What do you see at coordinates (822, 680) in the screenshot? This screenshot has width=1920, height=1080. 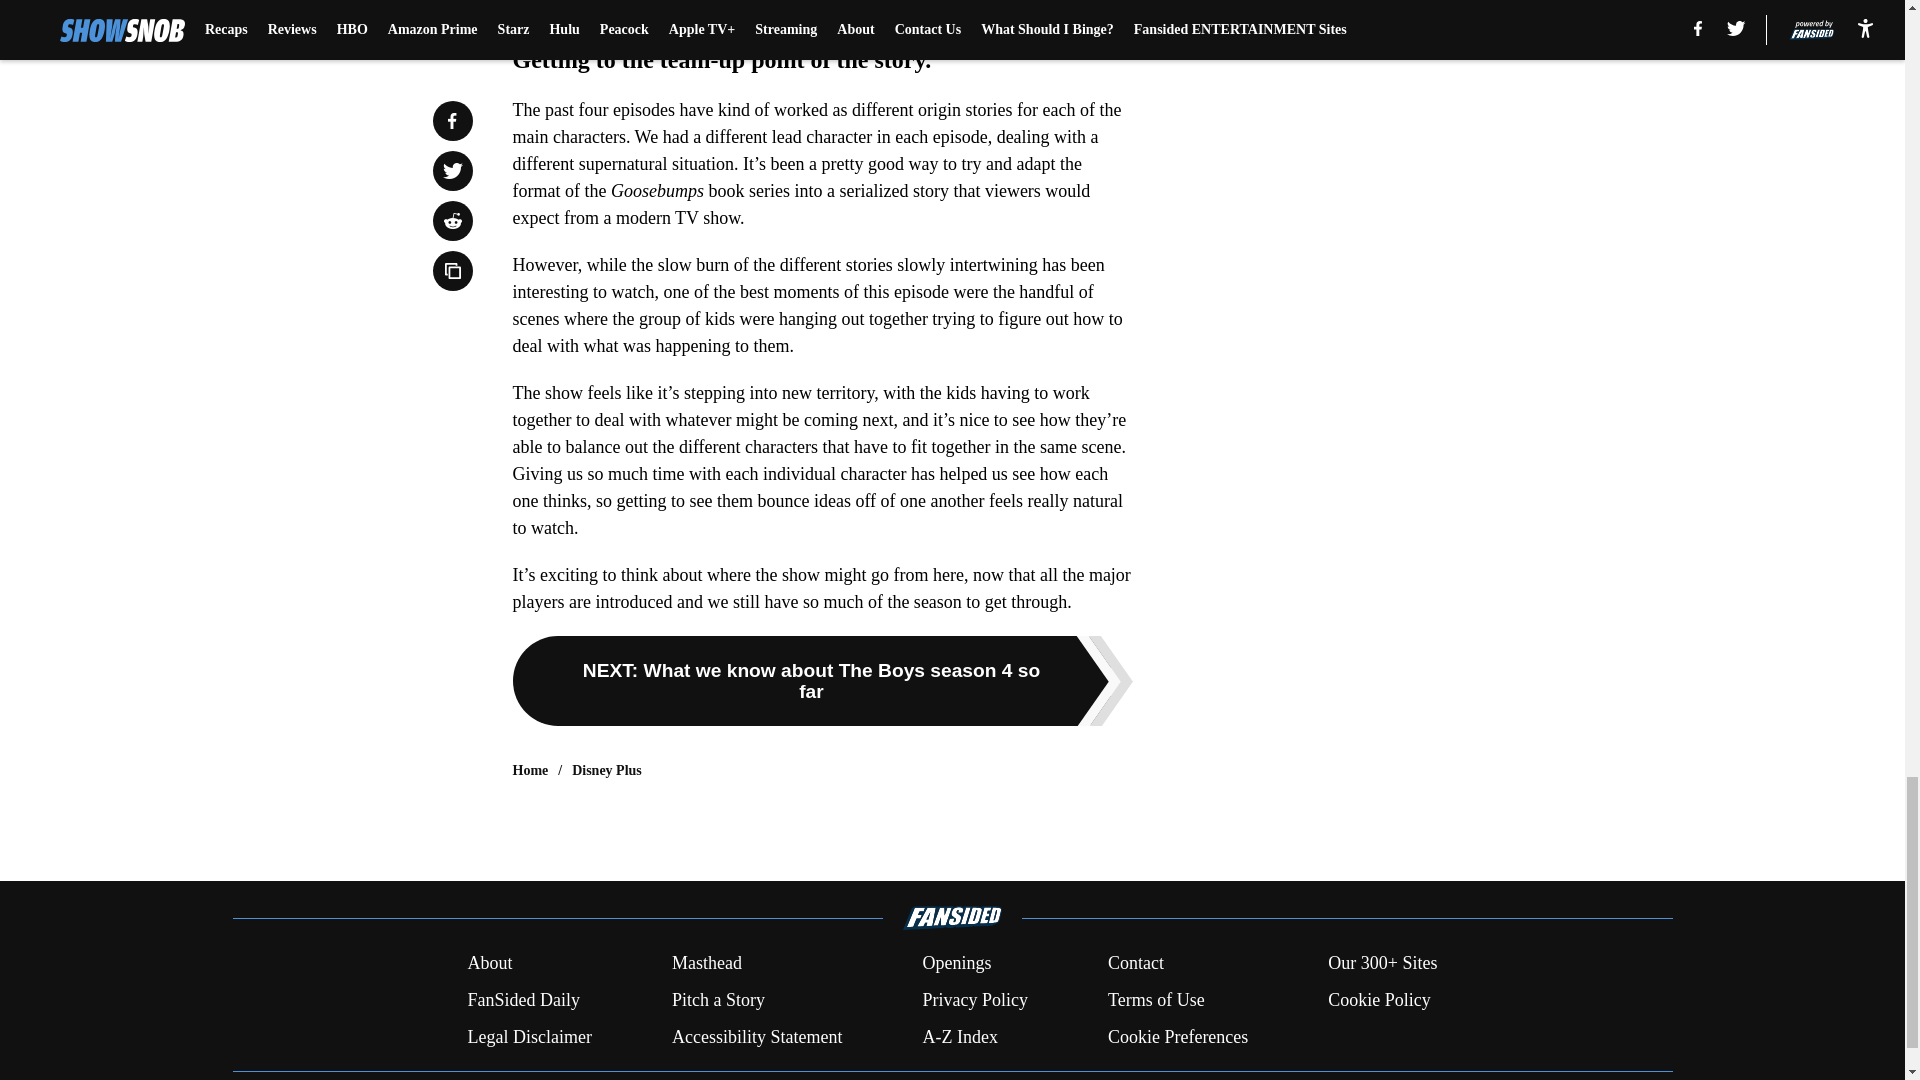 I see `NEXT: What we know about The Boys season 4 so far` at bounding box center [822, 680].